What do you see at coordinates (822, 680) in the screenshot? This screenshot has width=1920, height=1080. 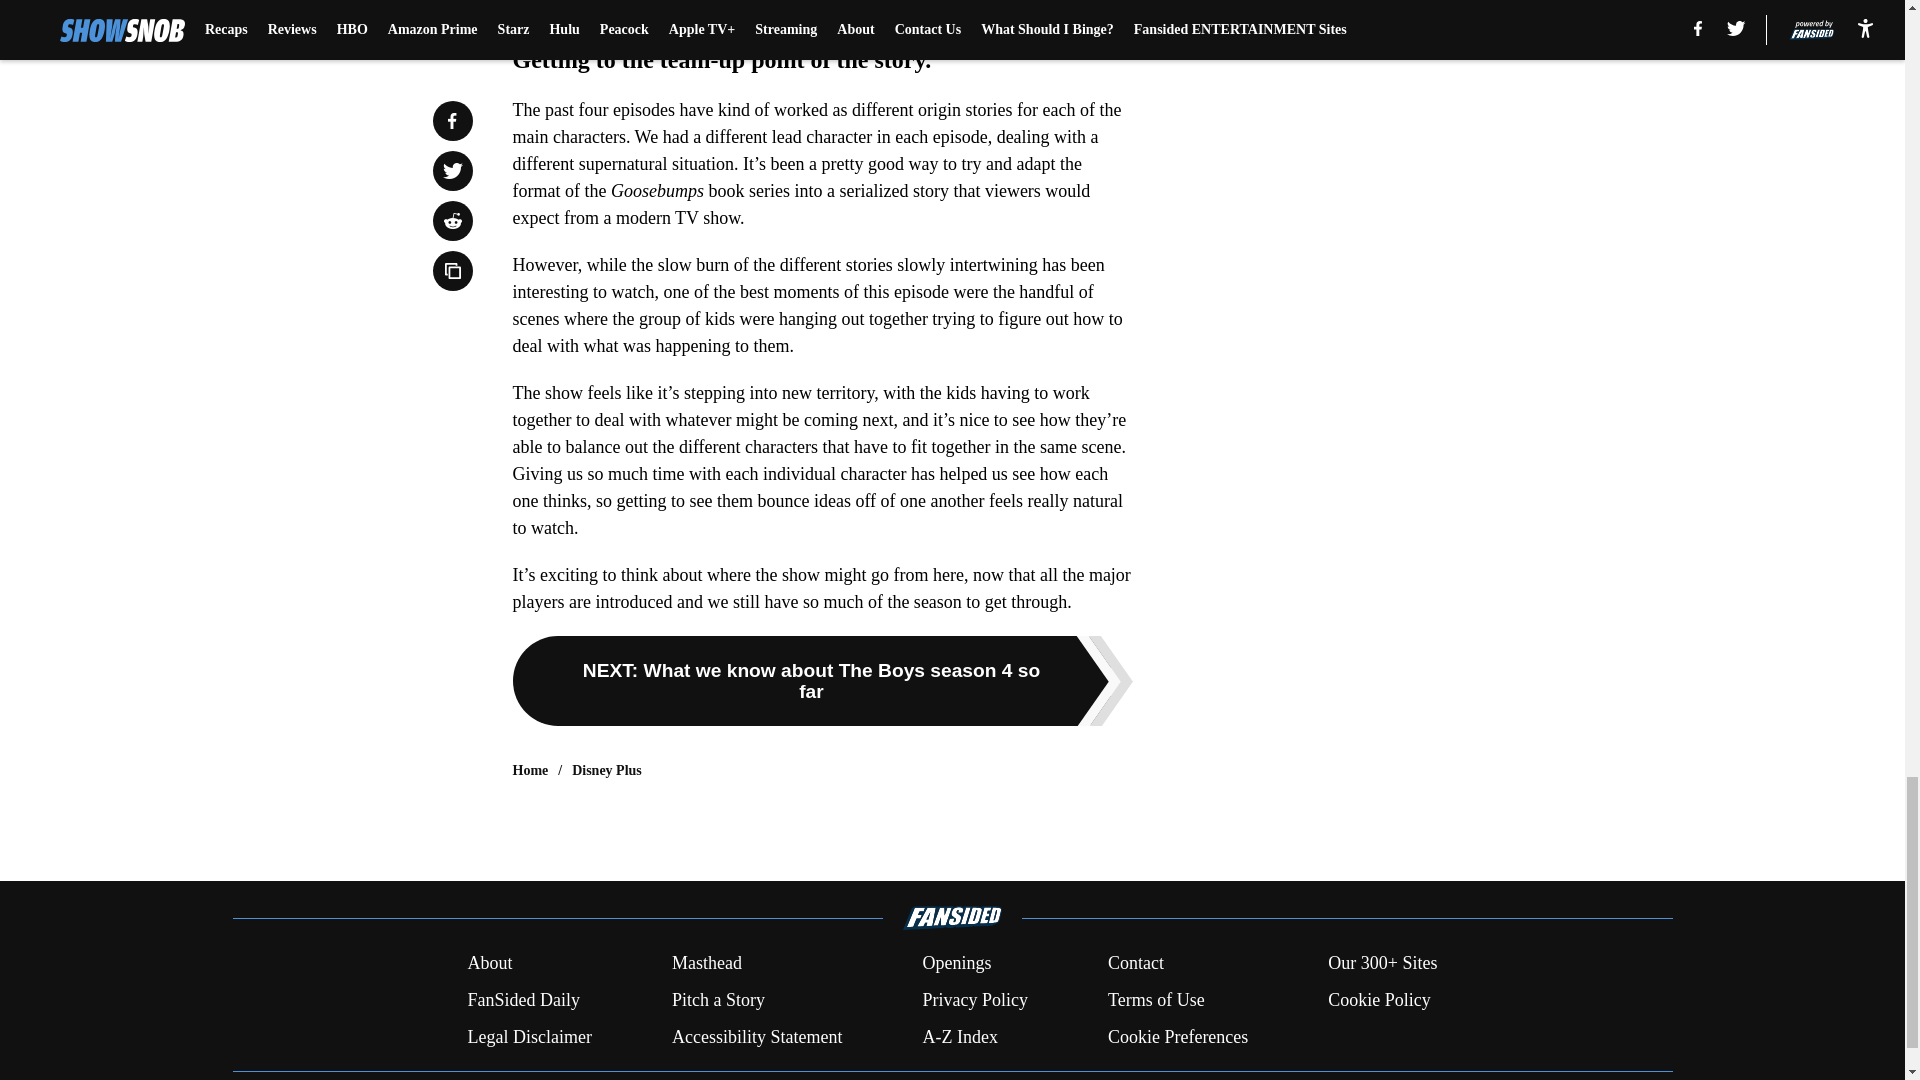 I see `NEXT: What we know about The Boys season 4 so far` at bounding box center [822, 680].